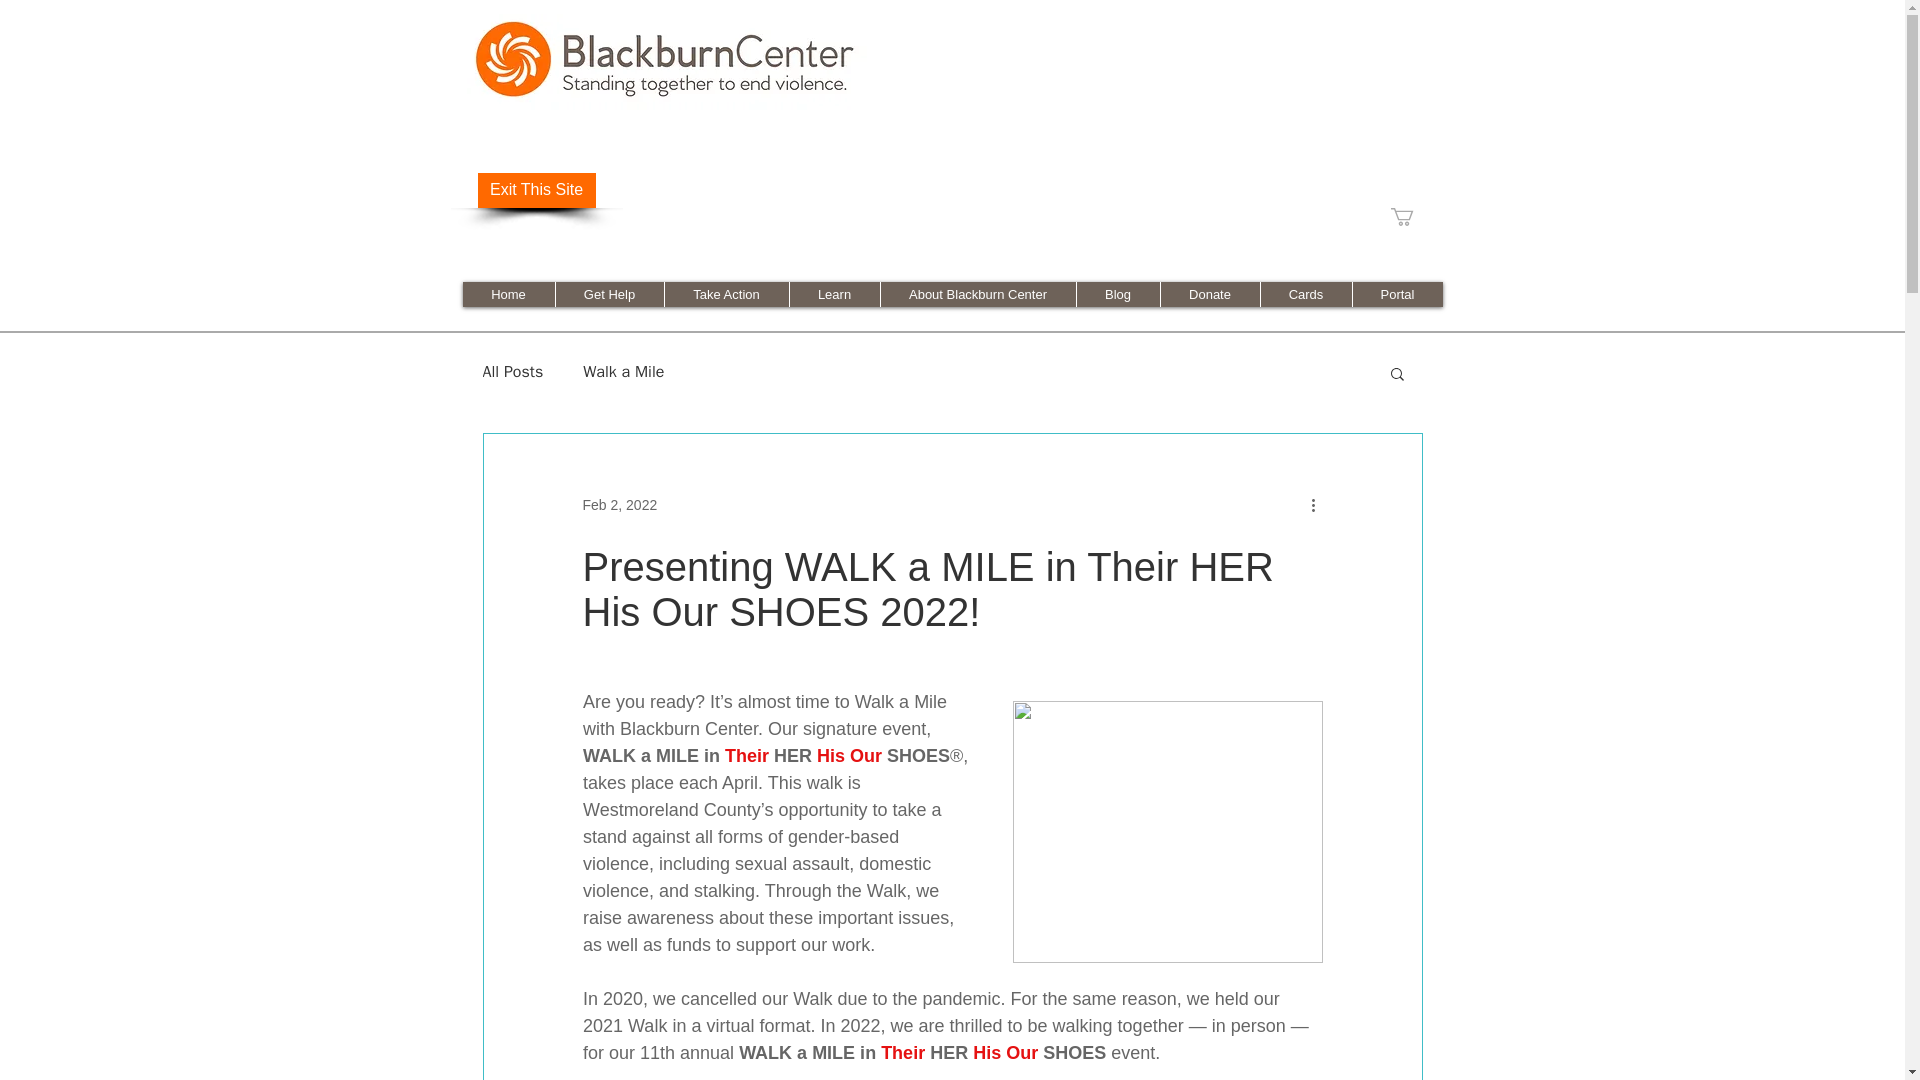 This screenshot has height=1080, width=1920. What do you see at coordinates (508, 294) in the screenshot?
I see `Home` at bounding box center [508, 294].